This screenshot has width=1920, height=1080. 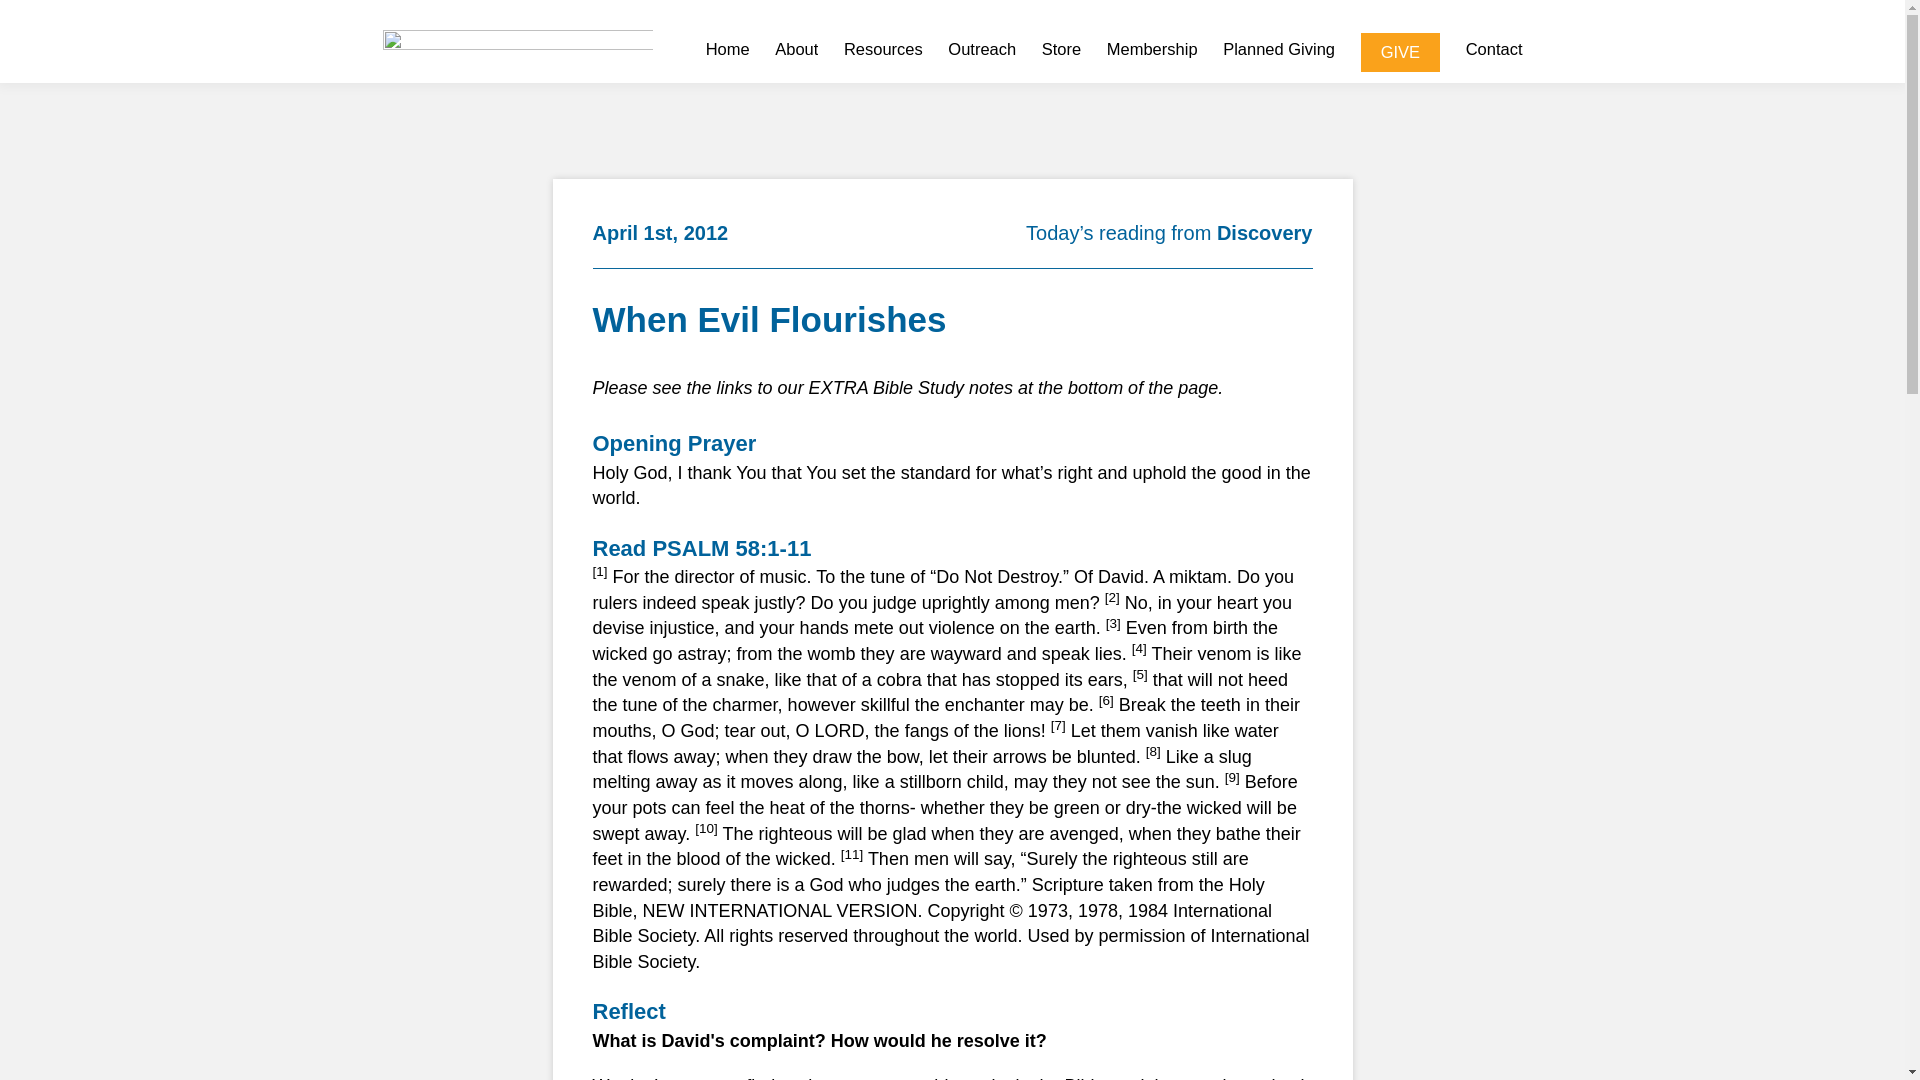 I want to click on Resources, so click(x=884, y=52).